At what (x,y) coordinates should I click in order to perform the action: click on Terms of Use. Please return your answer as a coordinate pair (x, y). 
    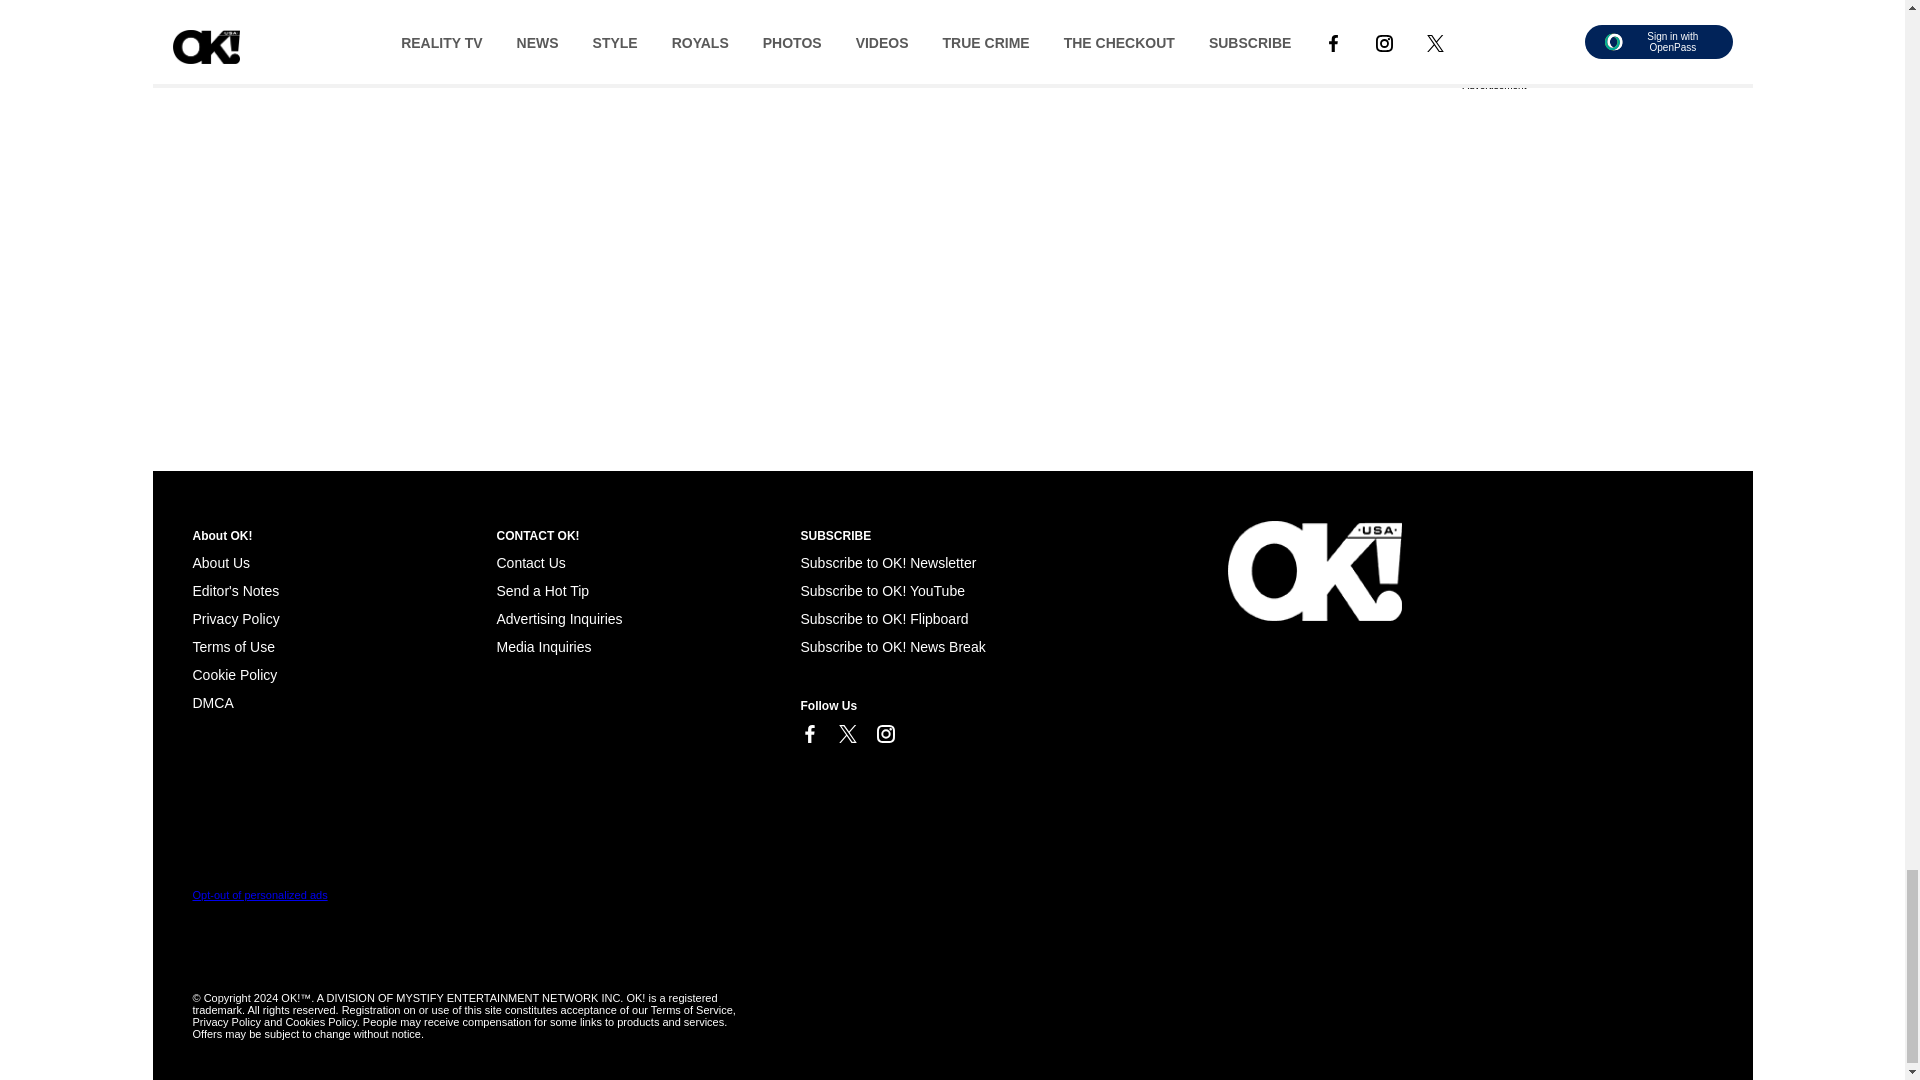
    Looking at the image, I should click on (233, 646).